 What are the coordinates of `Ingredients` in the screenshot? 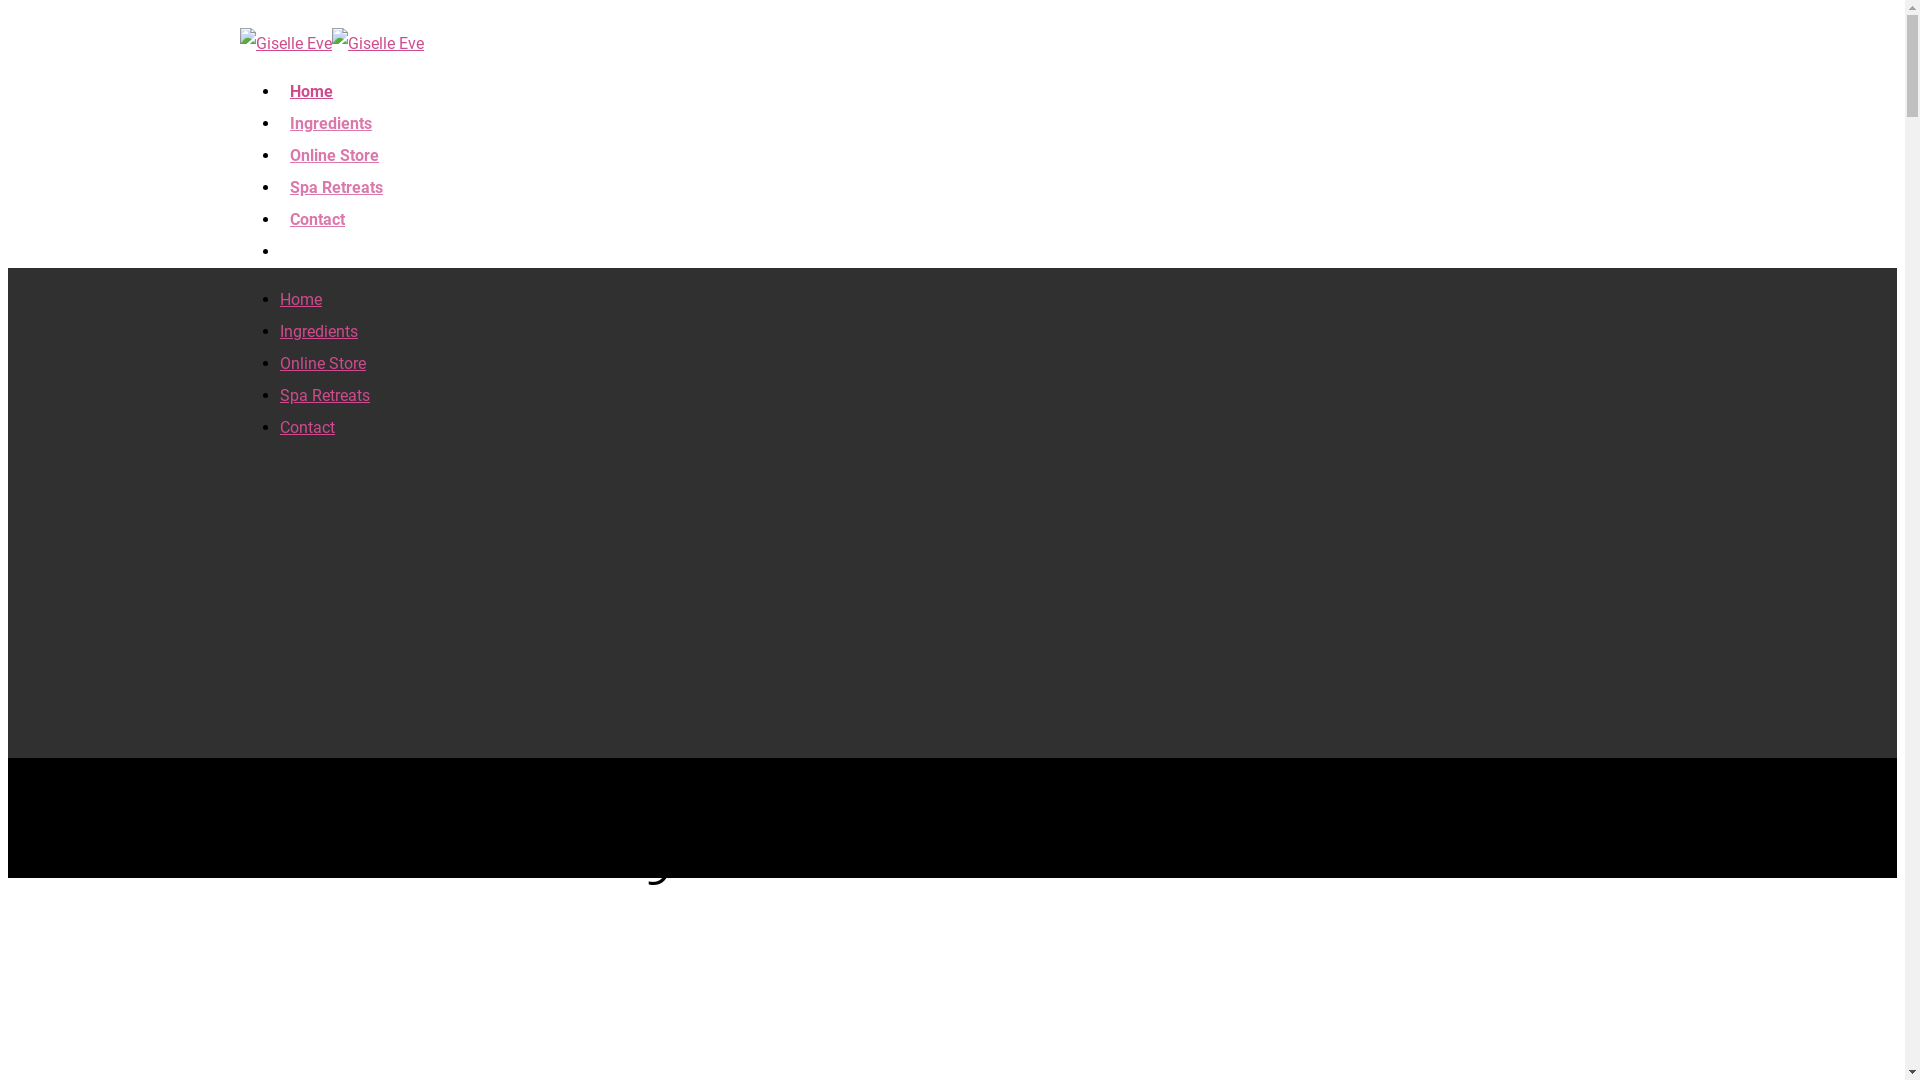 It's located at (331, 134).